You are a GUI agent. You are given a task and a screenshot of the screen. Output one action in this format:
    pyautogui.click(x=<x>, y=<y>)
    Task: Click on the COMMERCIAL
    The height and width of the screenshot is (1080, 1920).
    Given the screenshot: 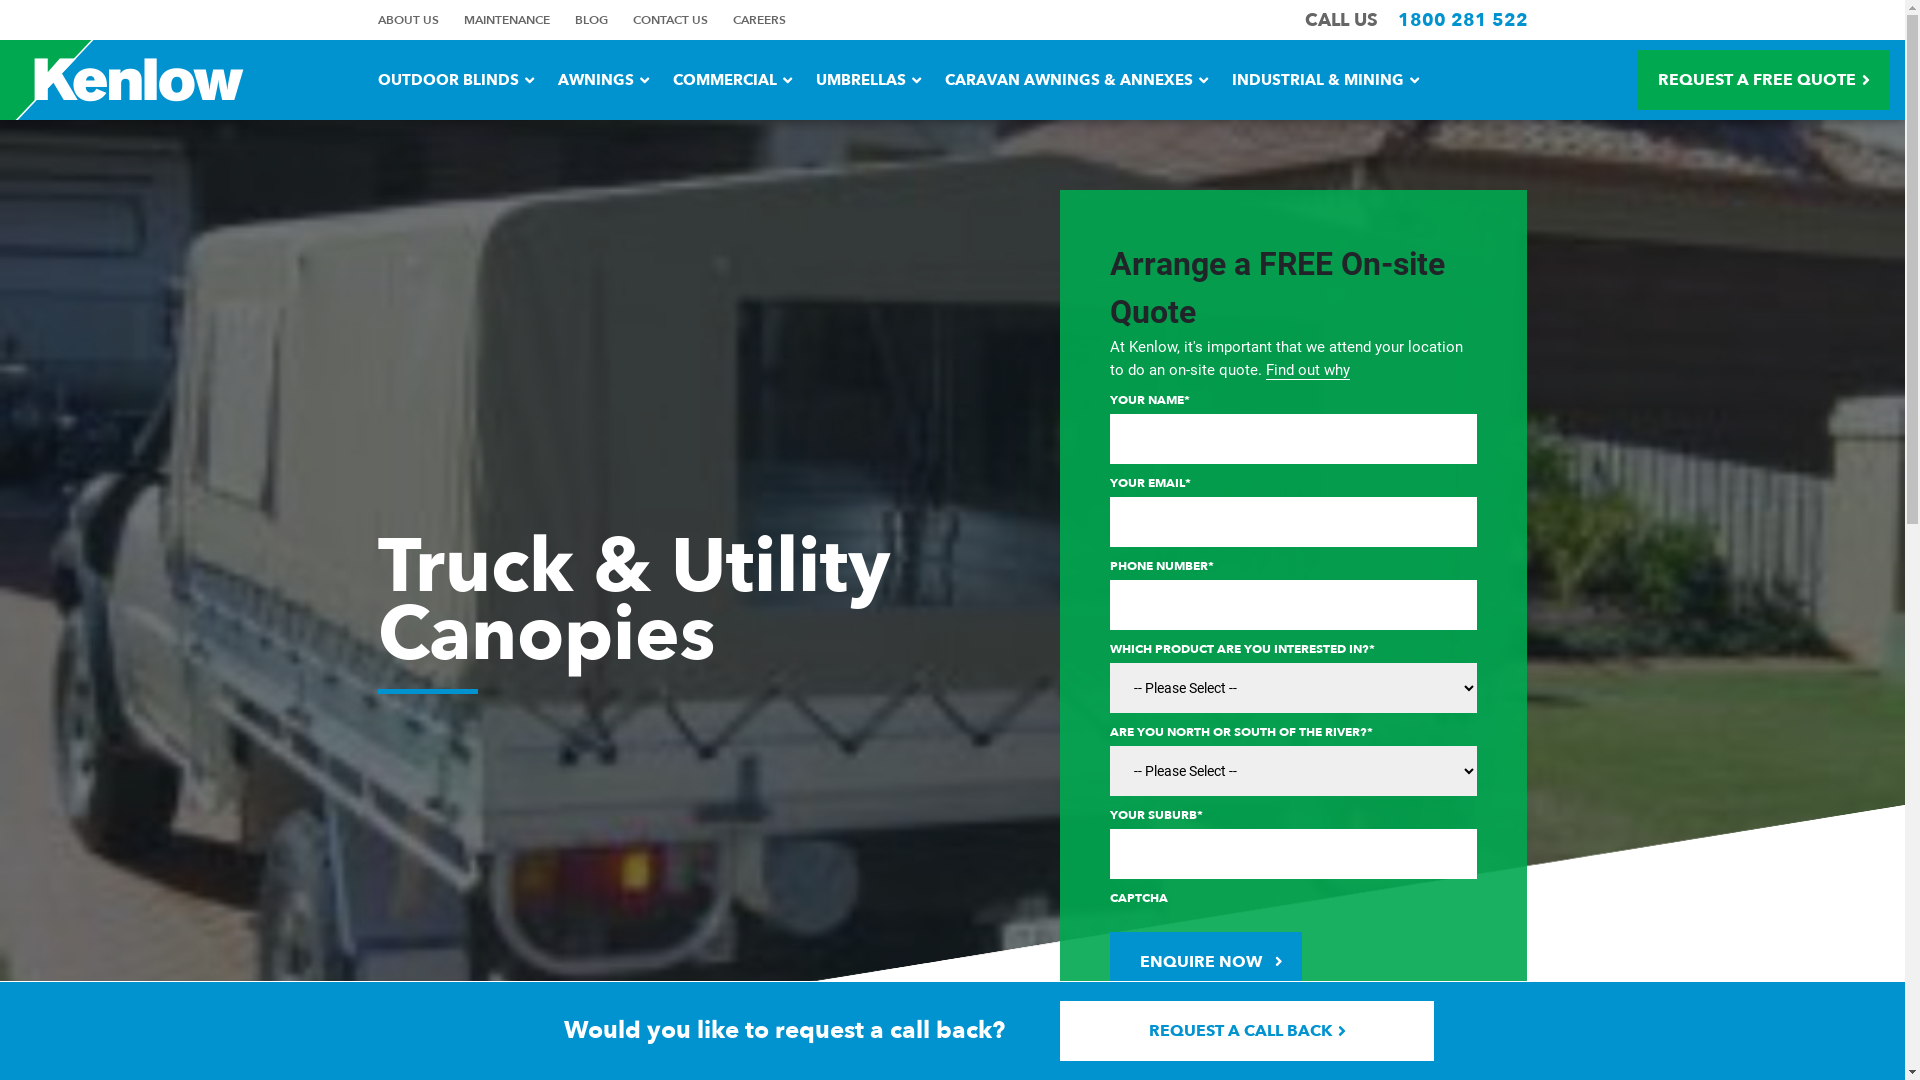 What is the action you would take?
    pyautogui.click(x=732, y=80)
    